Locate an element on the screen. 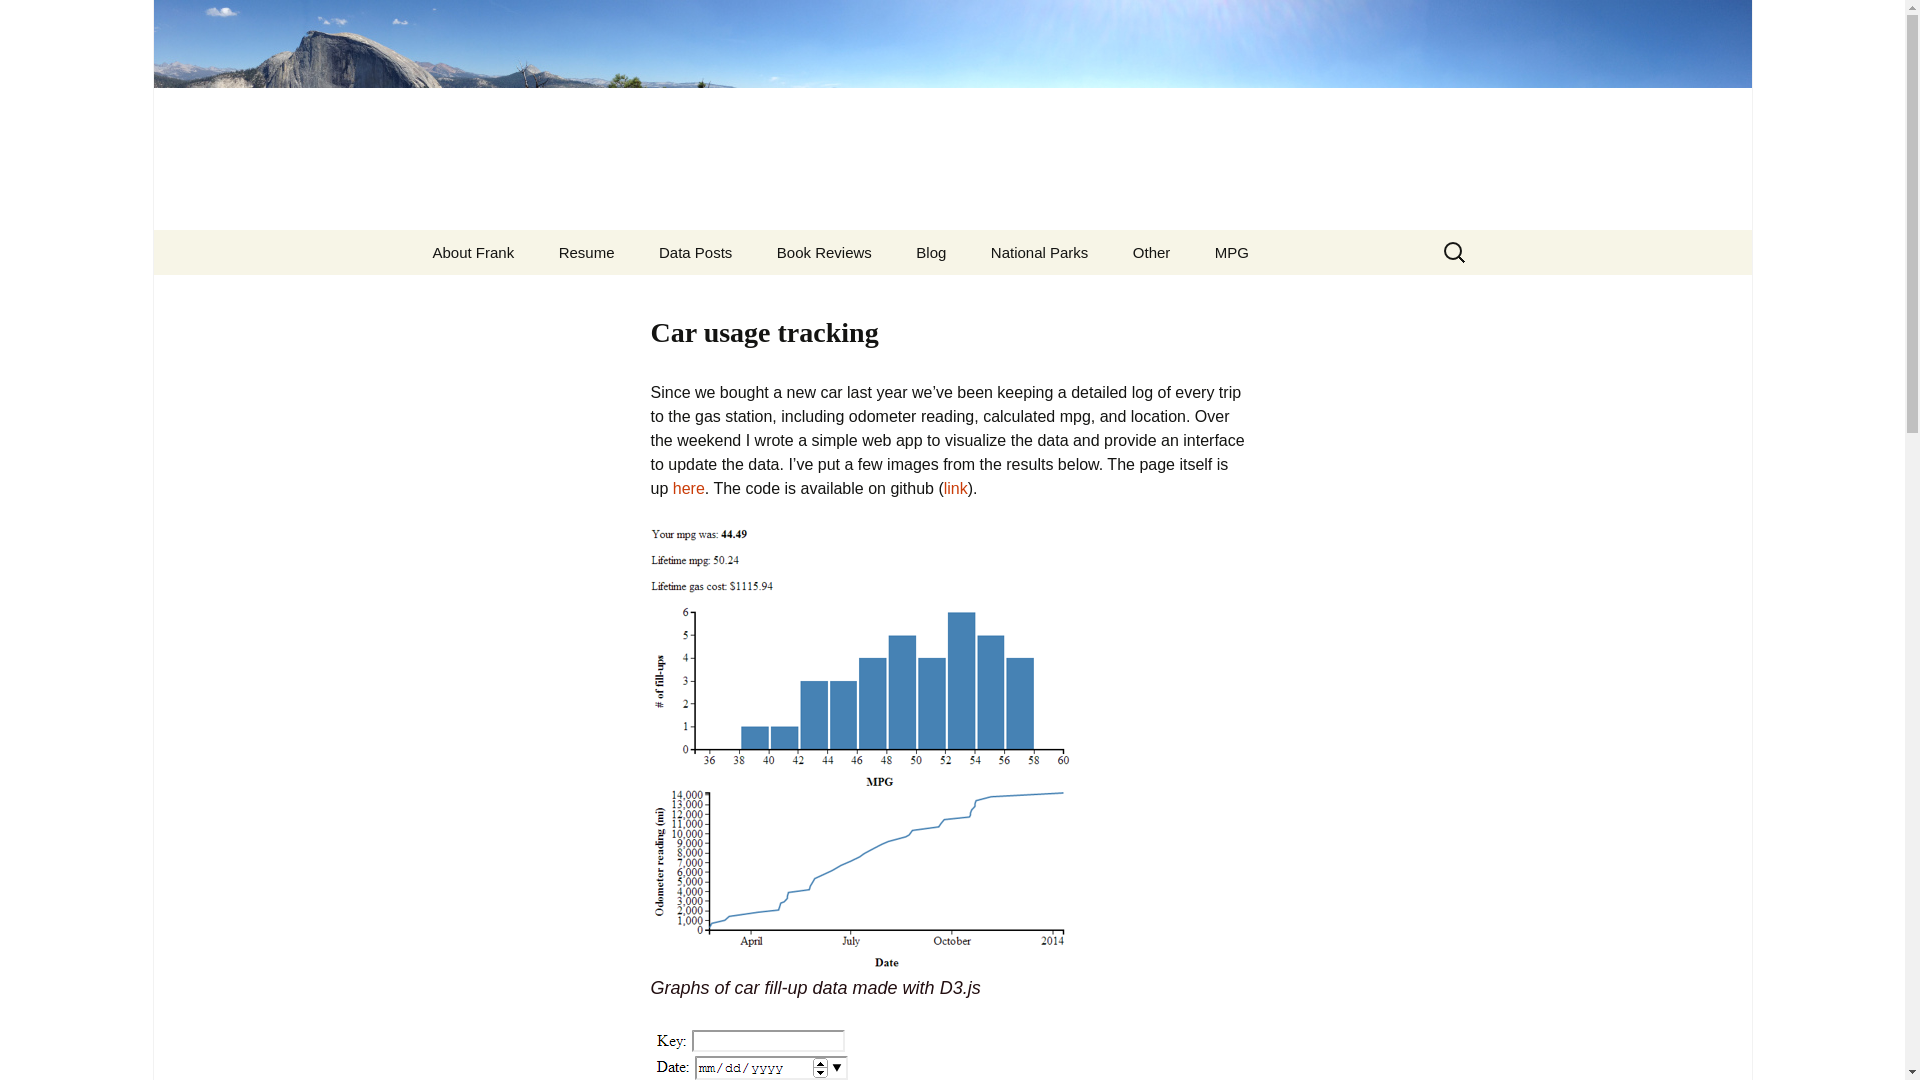 The image size is (1920, 1080). National Parks is located at coordinates (1040, 252).